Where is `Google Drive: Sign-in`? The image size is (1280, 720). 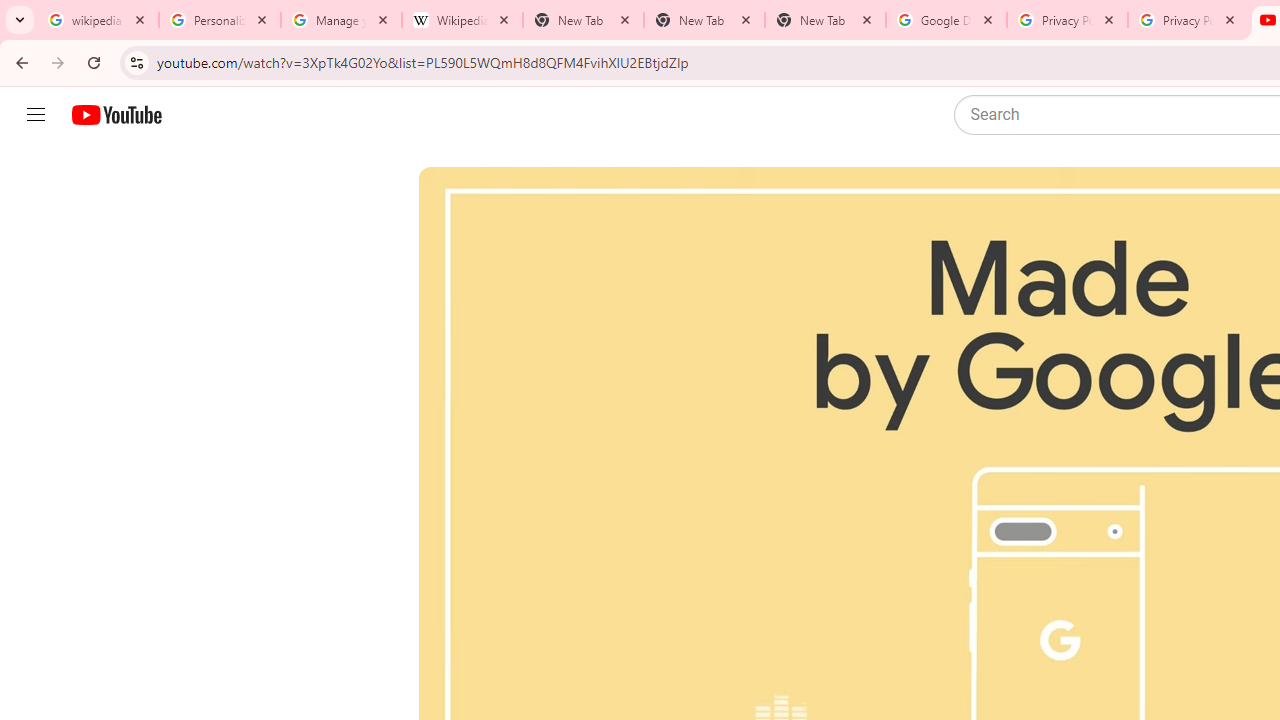
Google Drive: Sign-in is located at coordinates (946, 20).